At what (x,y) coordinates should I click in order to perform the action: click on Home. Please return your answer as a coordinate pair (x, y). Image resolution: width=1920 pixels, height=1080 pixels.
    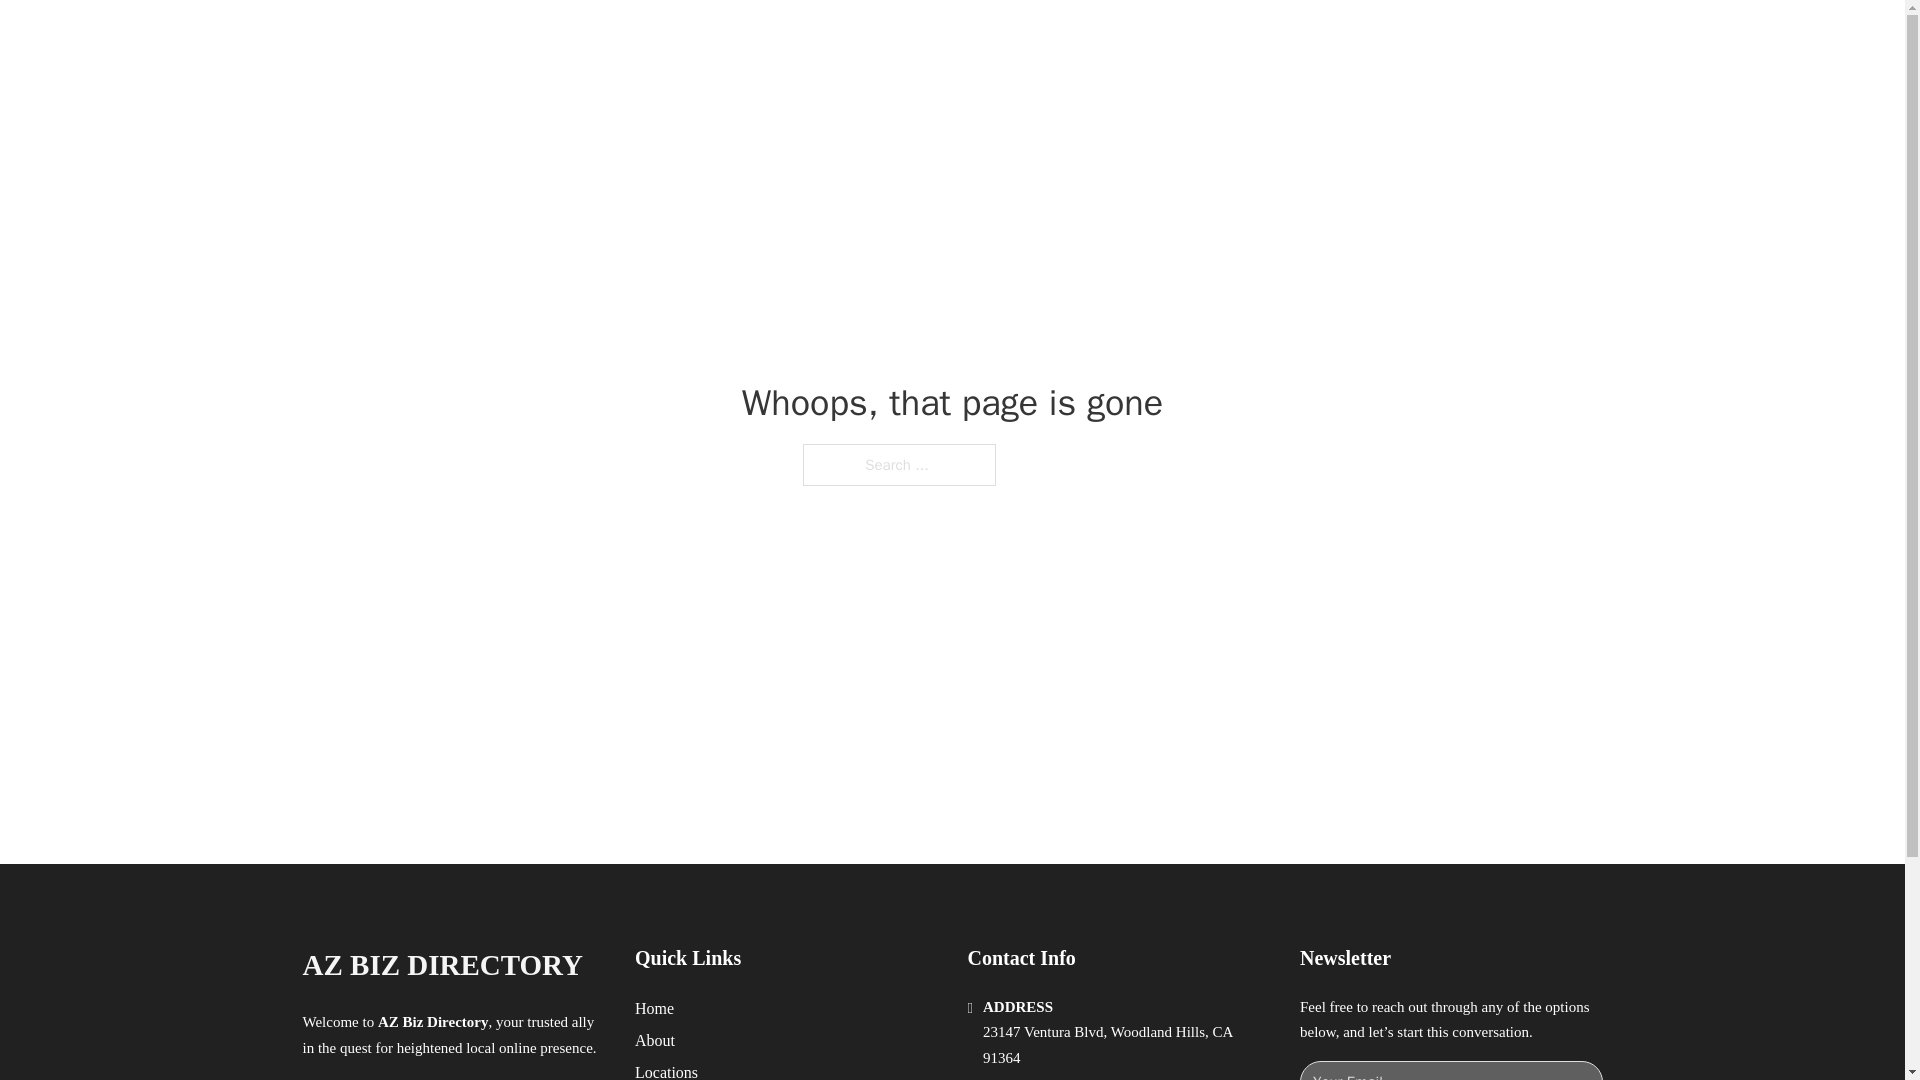
    Looking at the image, I should click on (654, 1008).